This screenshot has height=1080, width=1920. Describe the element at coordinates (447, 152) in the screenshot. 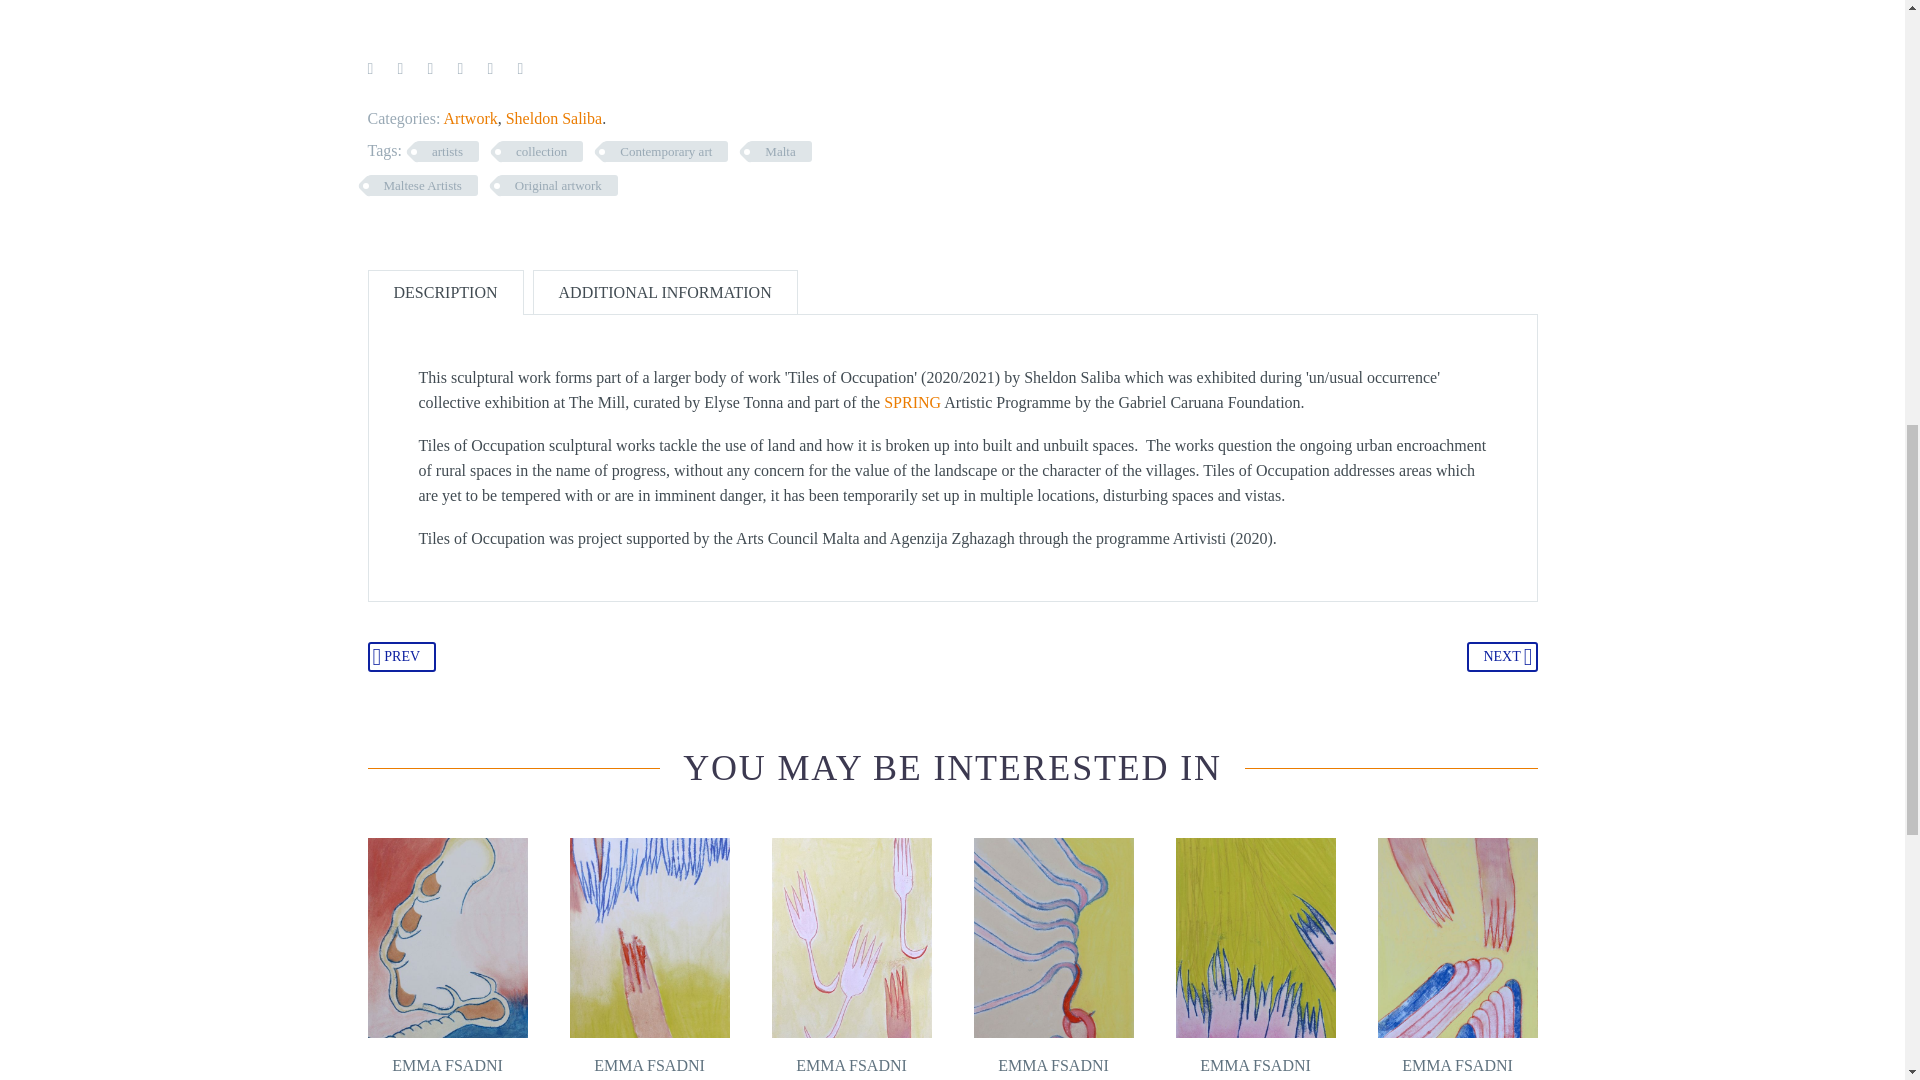

I see `artists` at that location.